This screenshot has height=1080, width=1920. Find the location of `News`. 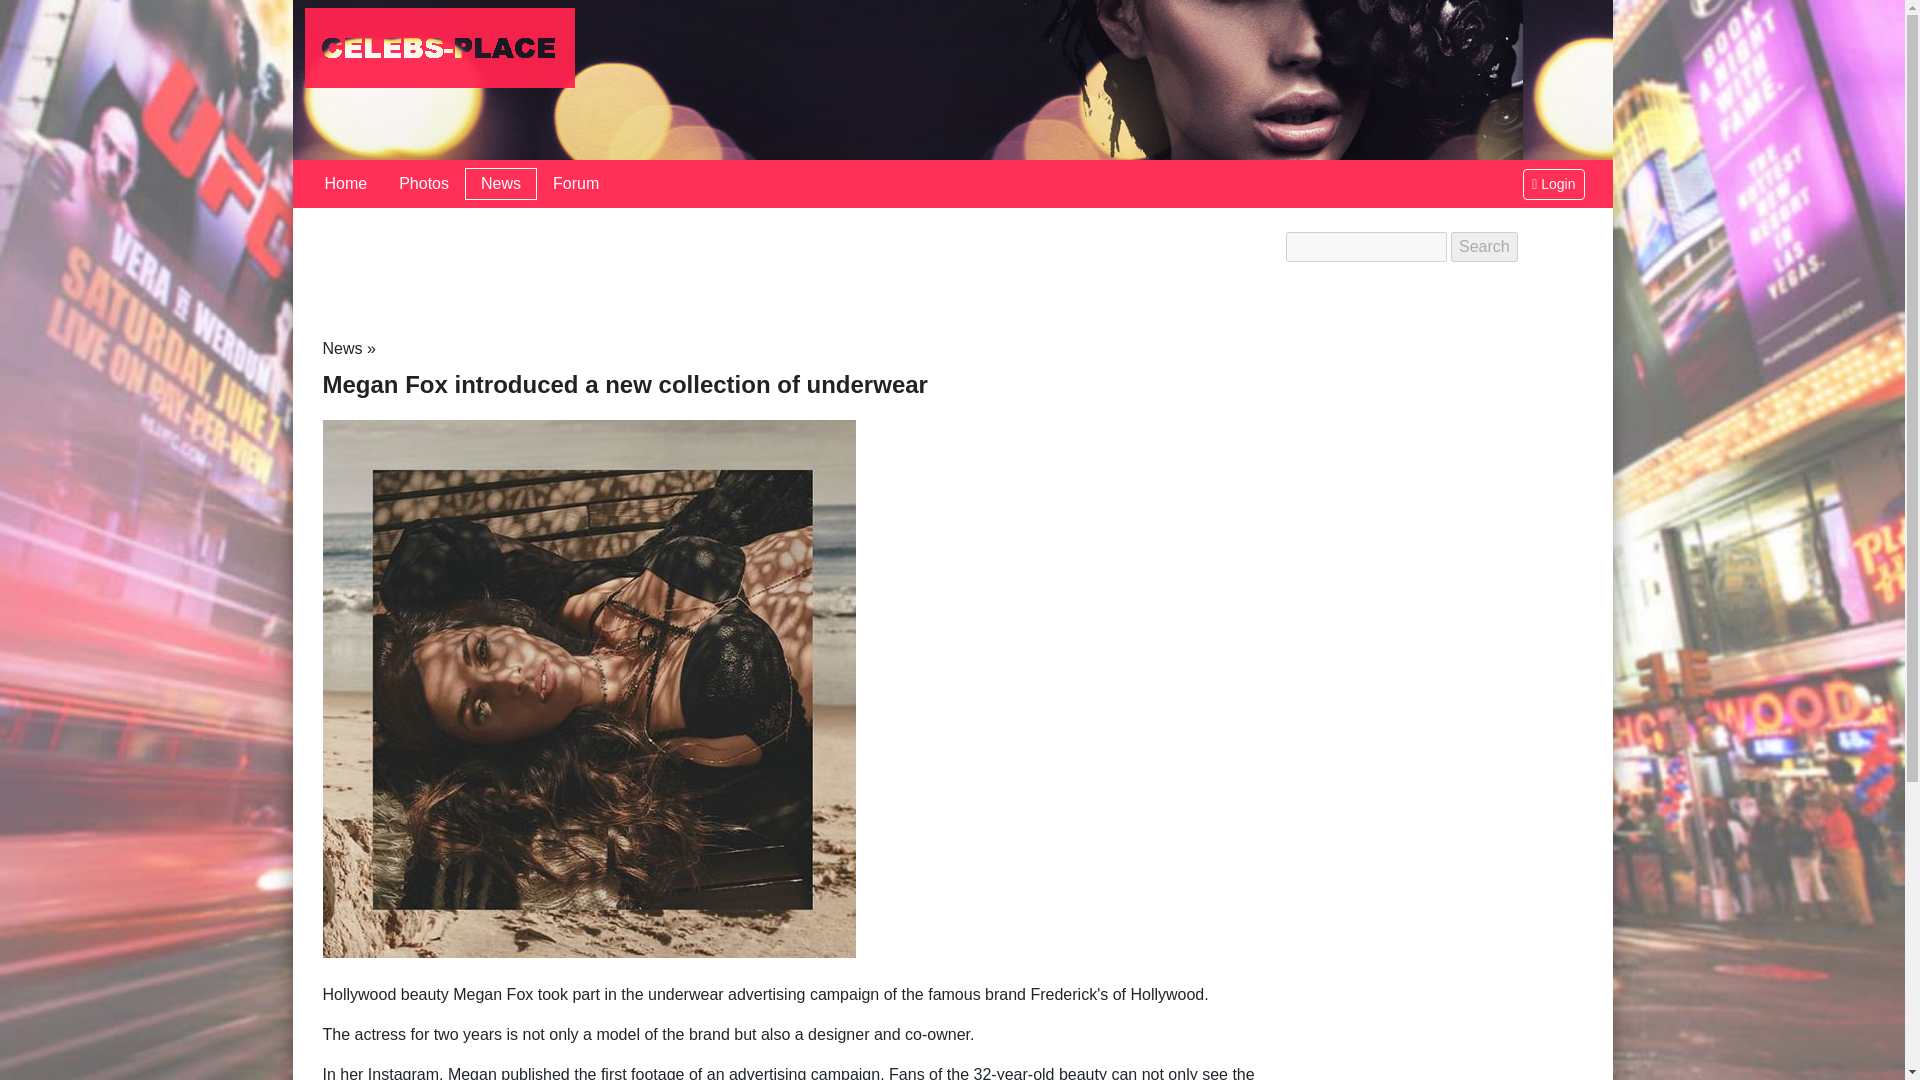

News is located at coordinates (342, 348).